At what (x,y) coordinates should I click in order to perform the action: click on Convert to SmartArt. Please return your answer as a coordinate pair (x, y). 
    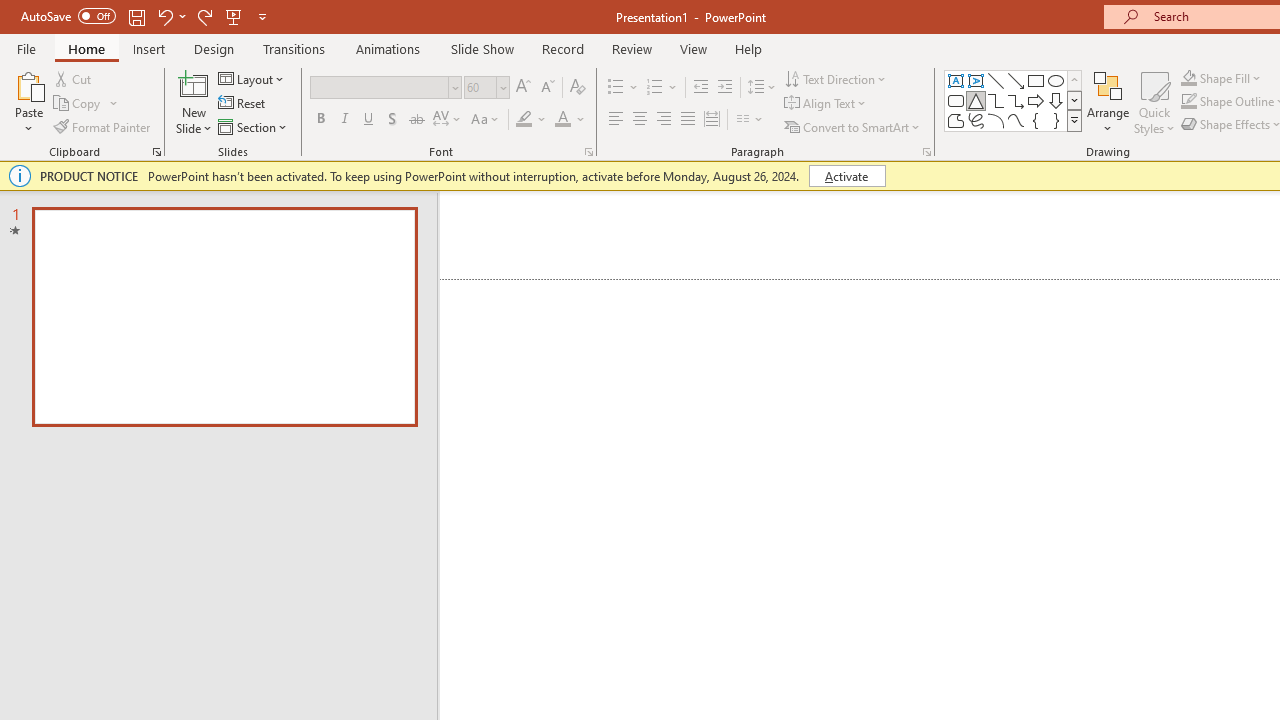
    Looking at the image, I should click on (853, 126).